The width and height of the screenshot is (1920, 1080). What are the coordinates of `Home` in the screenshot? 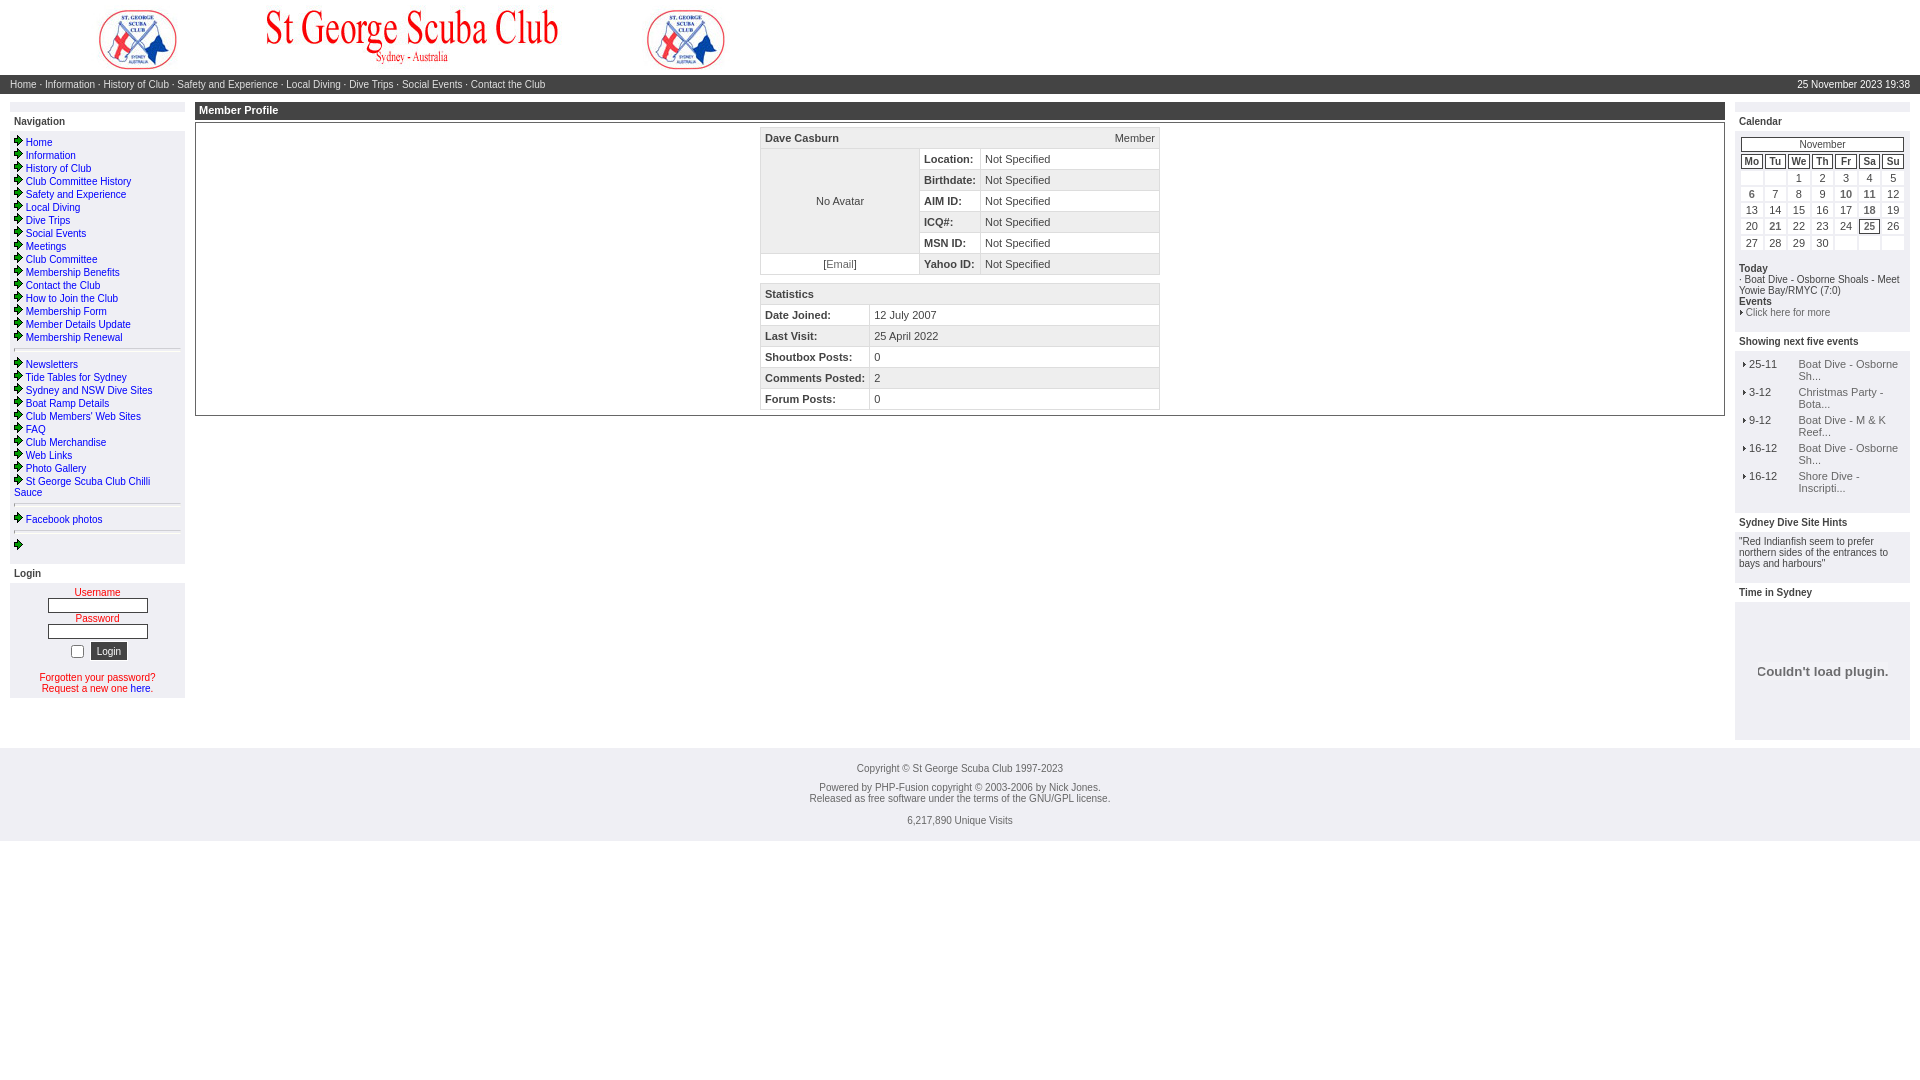 It's located at (24, 84).